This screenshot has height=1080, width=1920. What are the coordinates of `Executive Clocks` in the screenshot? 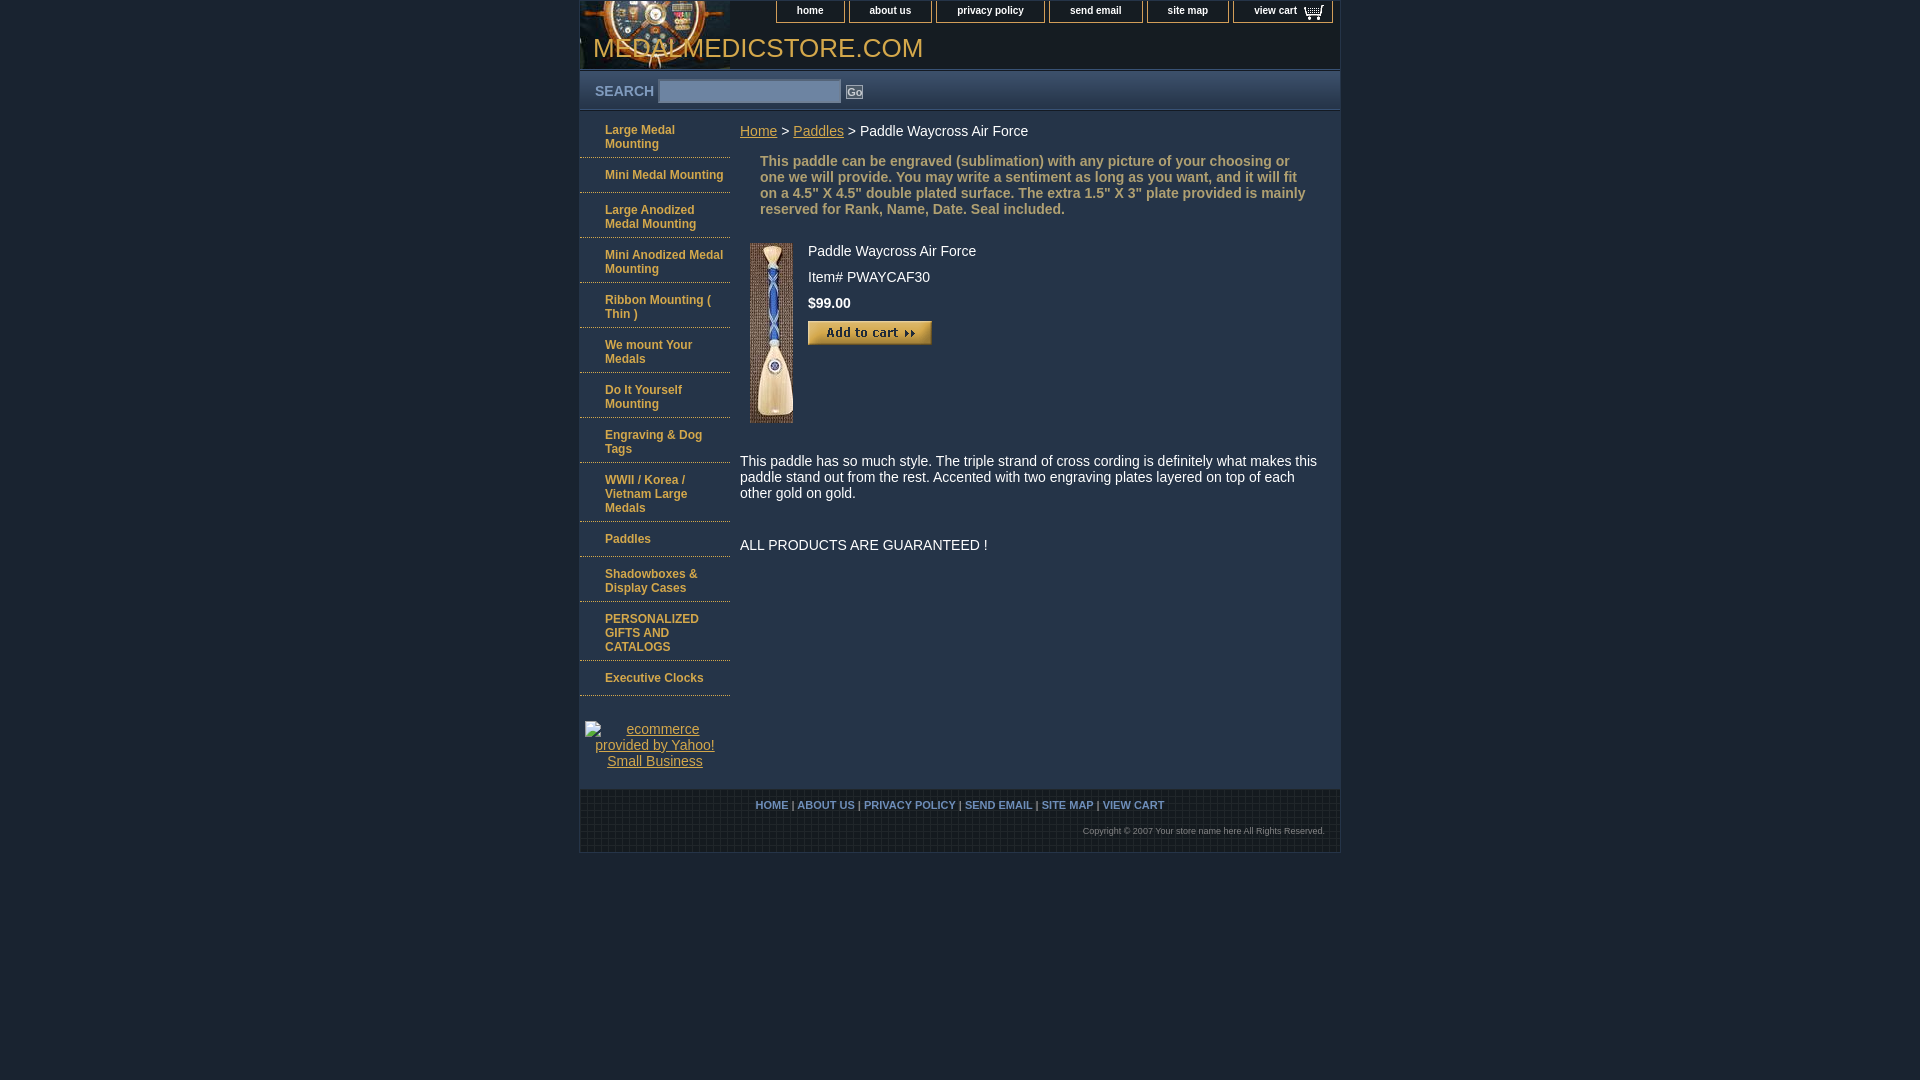 It's located at (654, 678).